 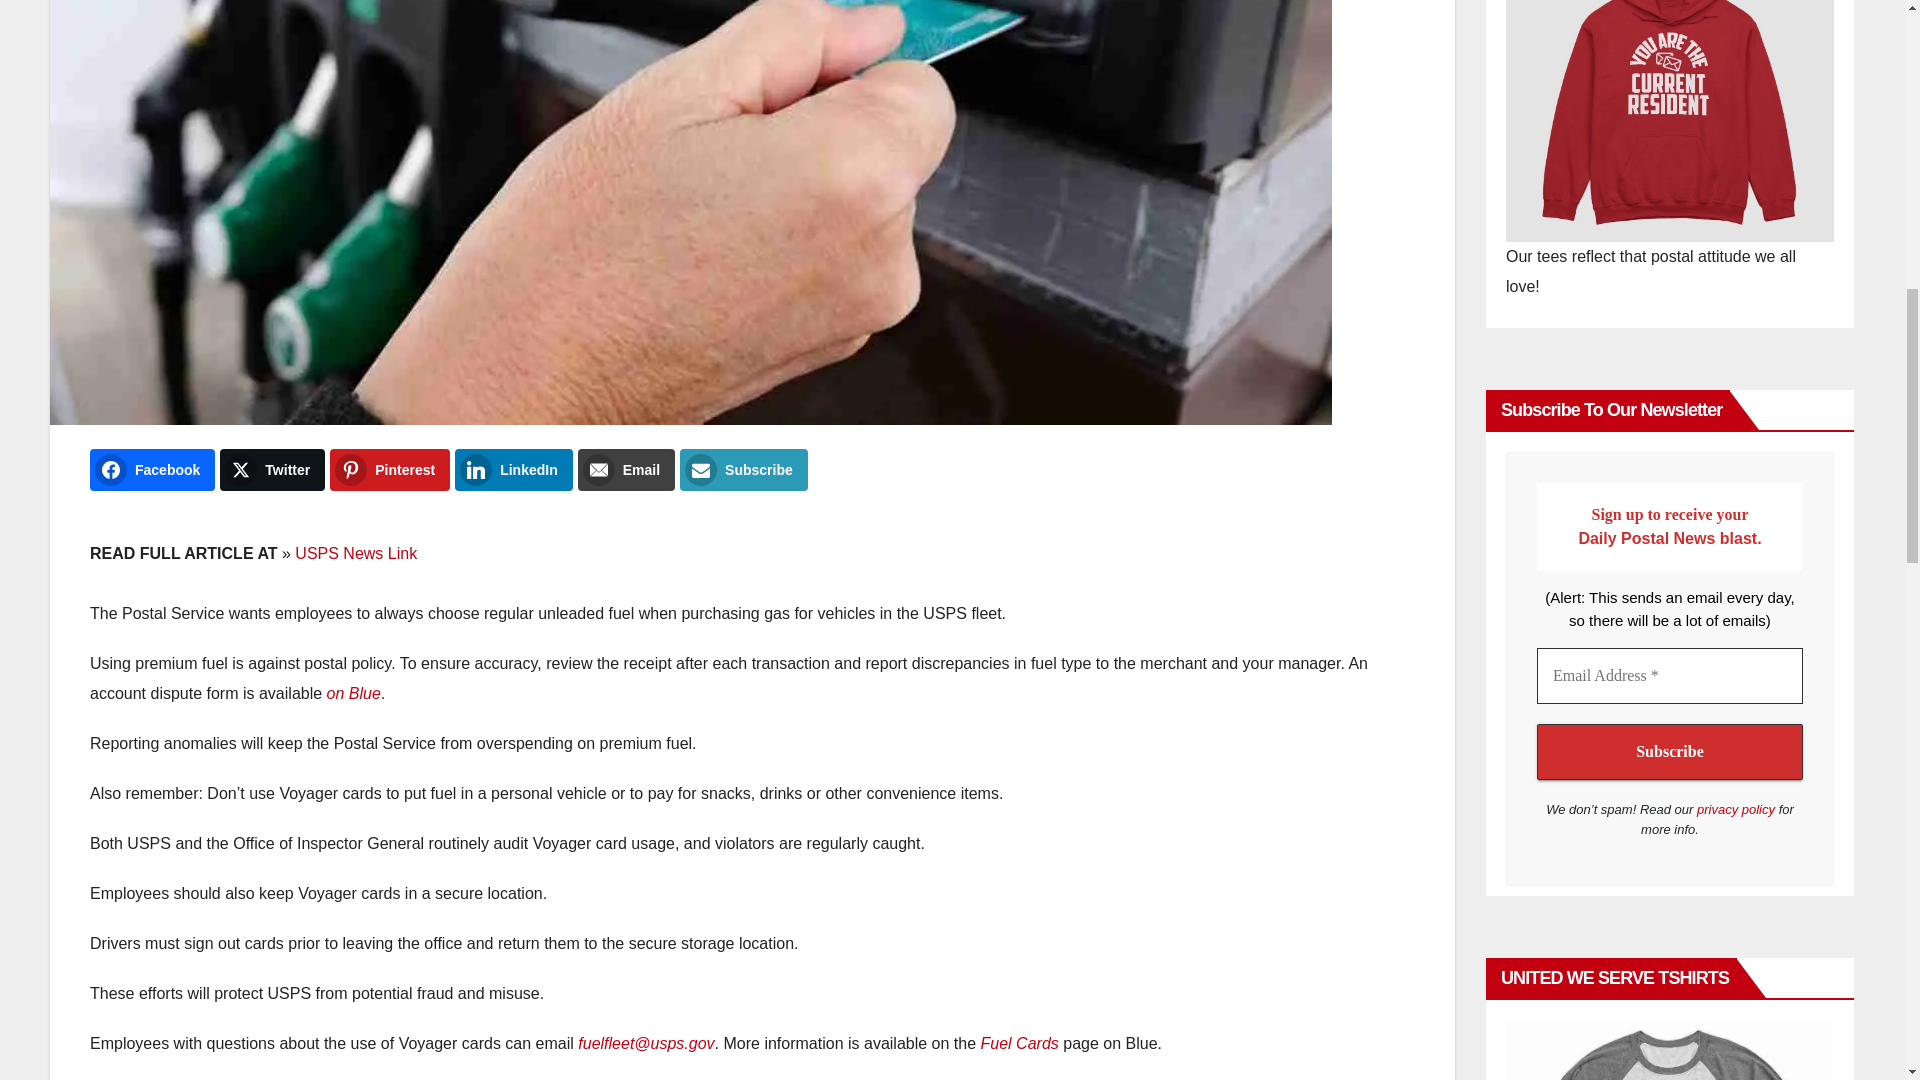 What do you see at coordinates (152, 470) in the screenshot?
I see `Facebook` at bounding box center [152, 470].